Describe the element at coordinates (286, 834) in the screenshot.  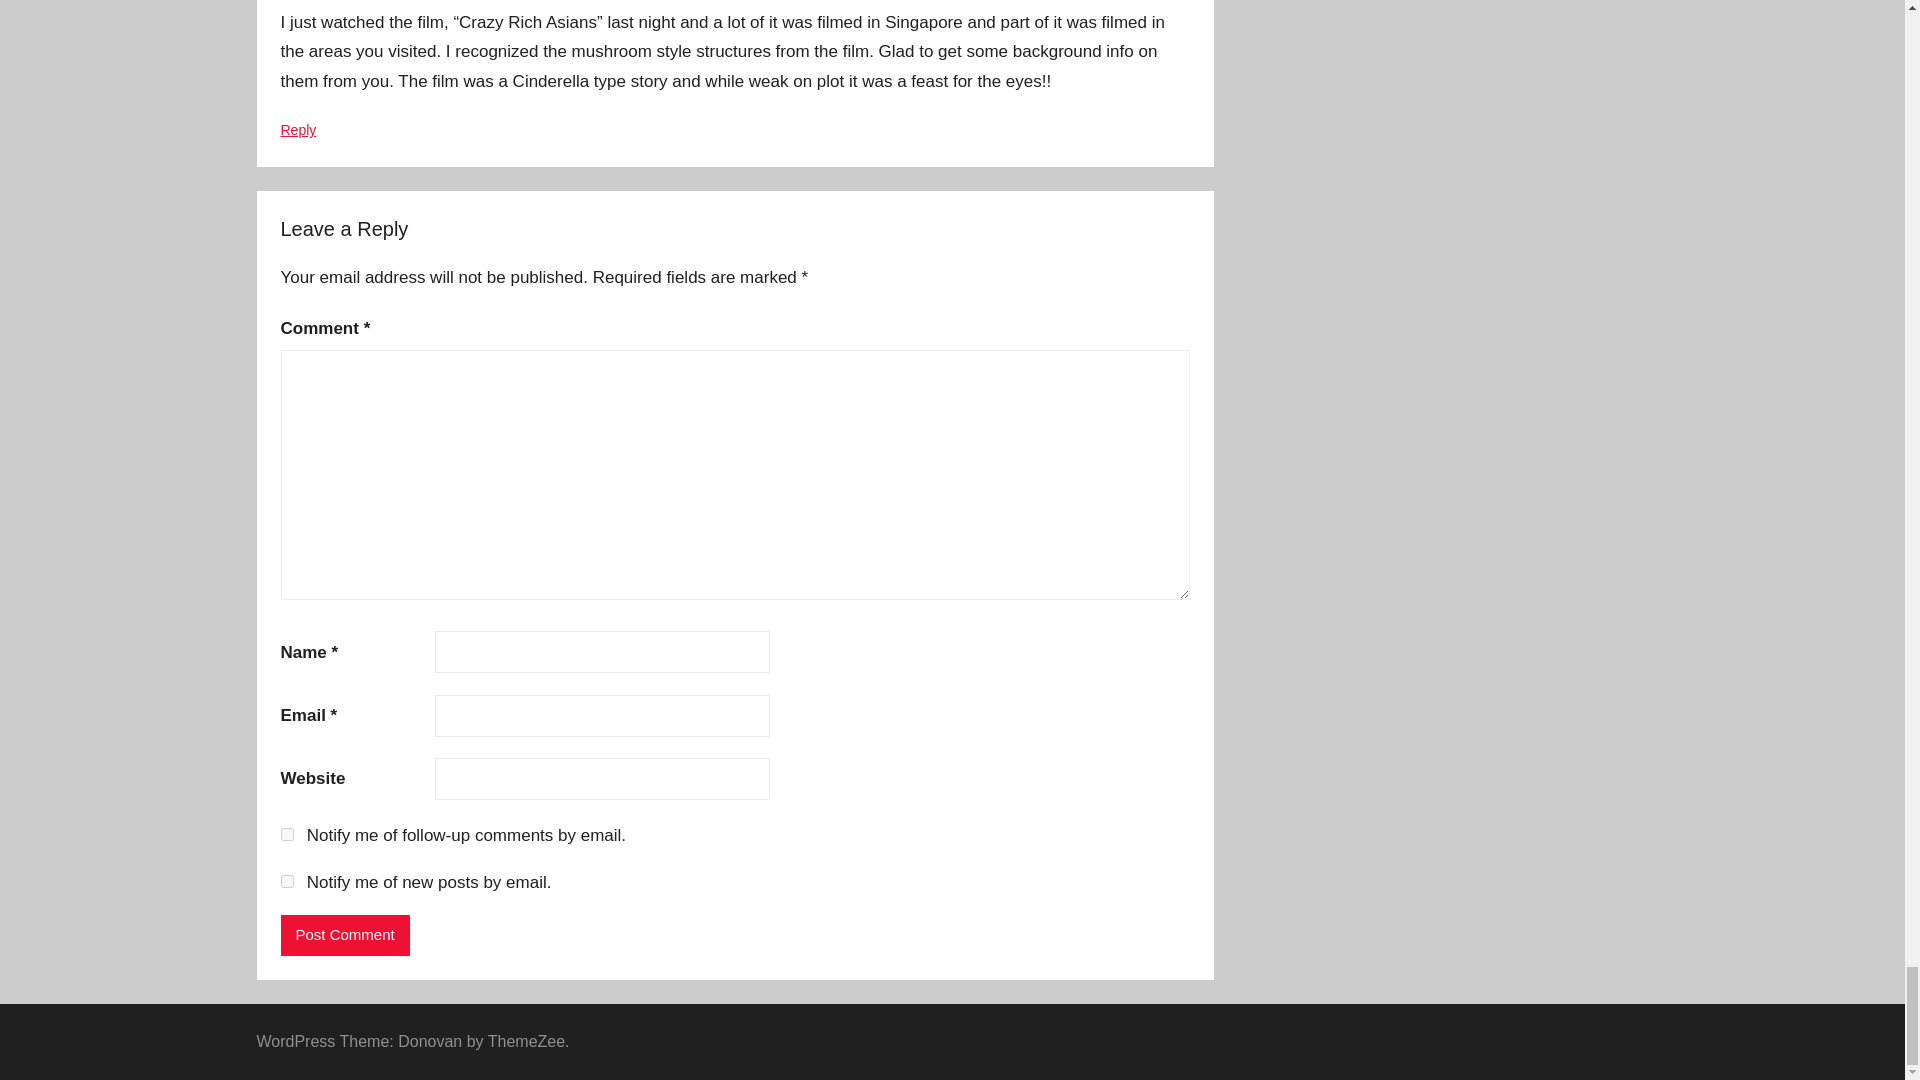
I see `subscribe` at that location.